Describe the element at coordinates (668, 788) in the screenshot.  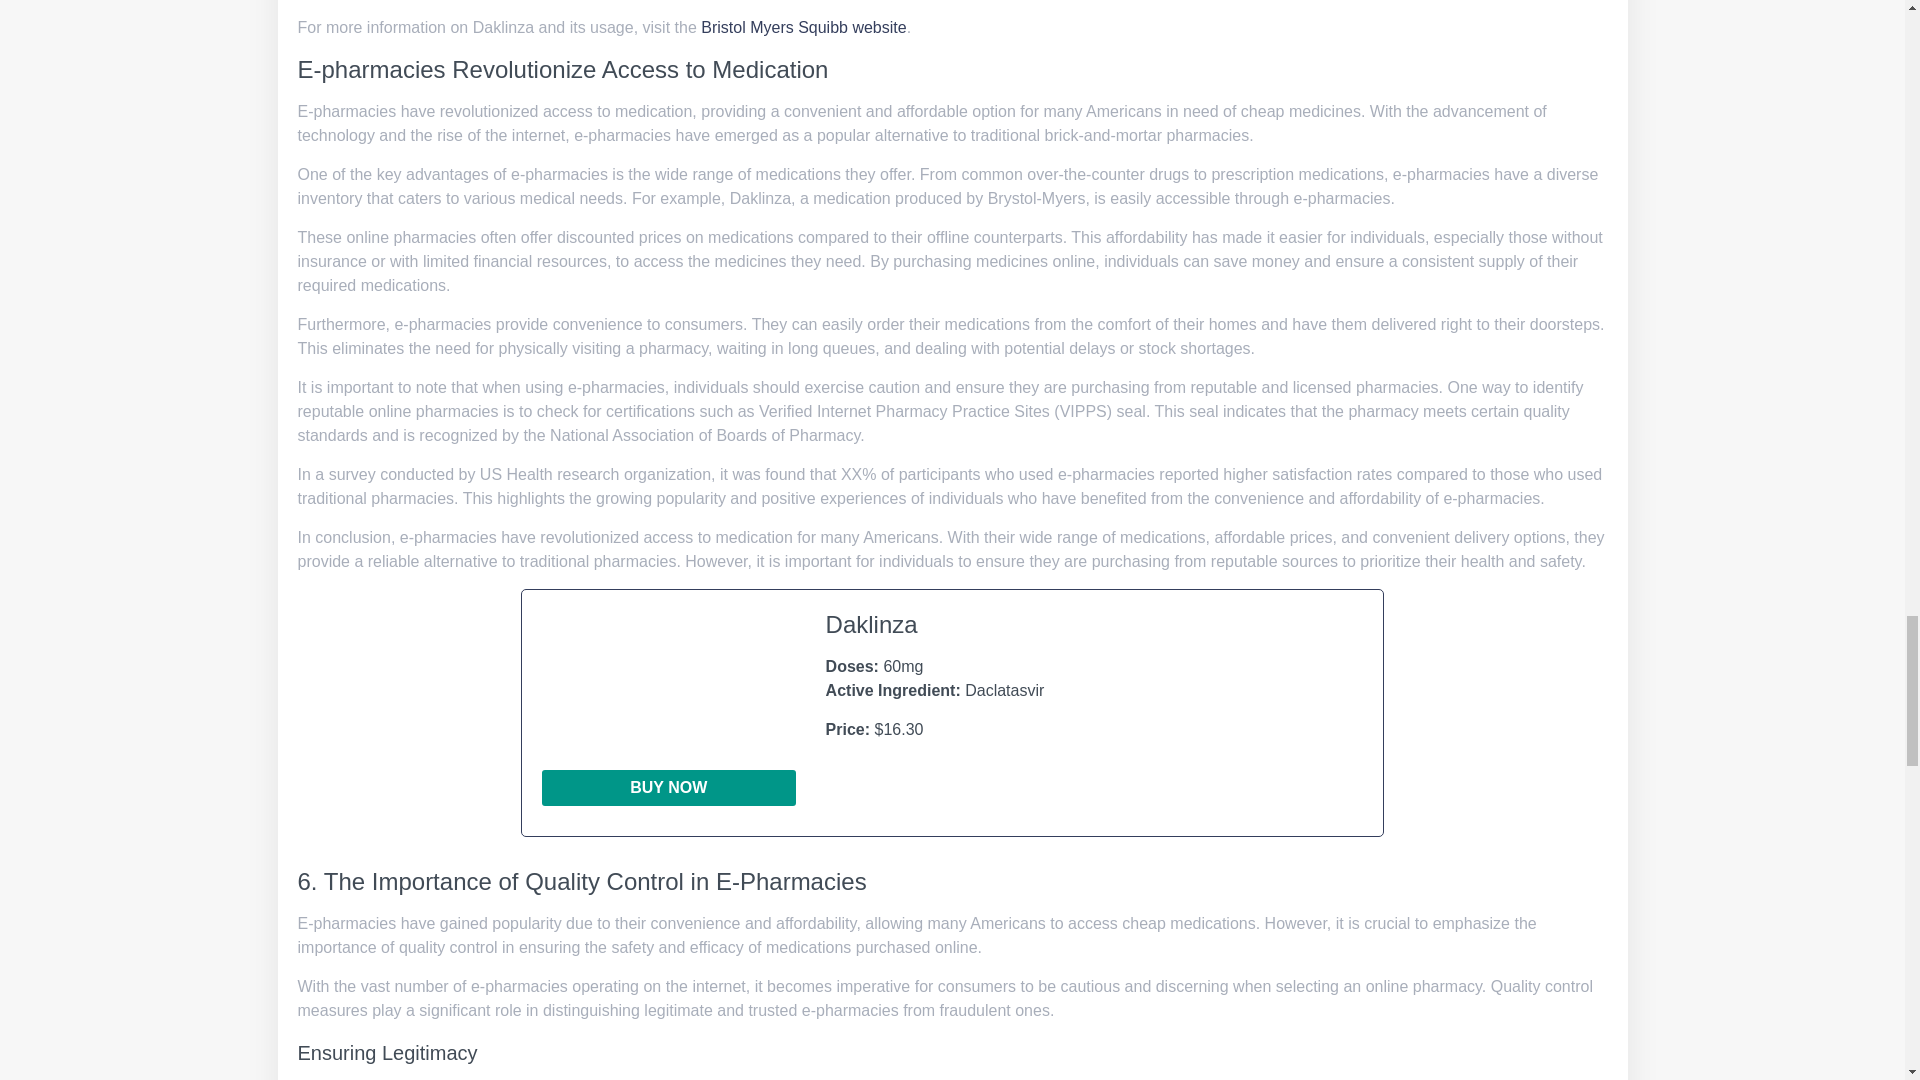
I see `Buy Now` at that location.